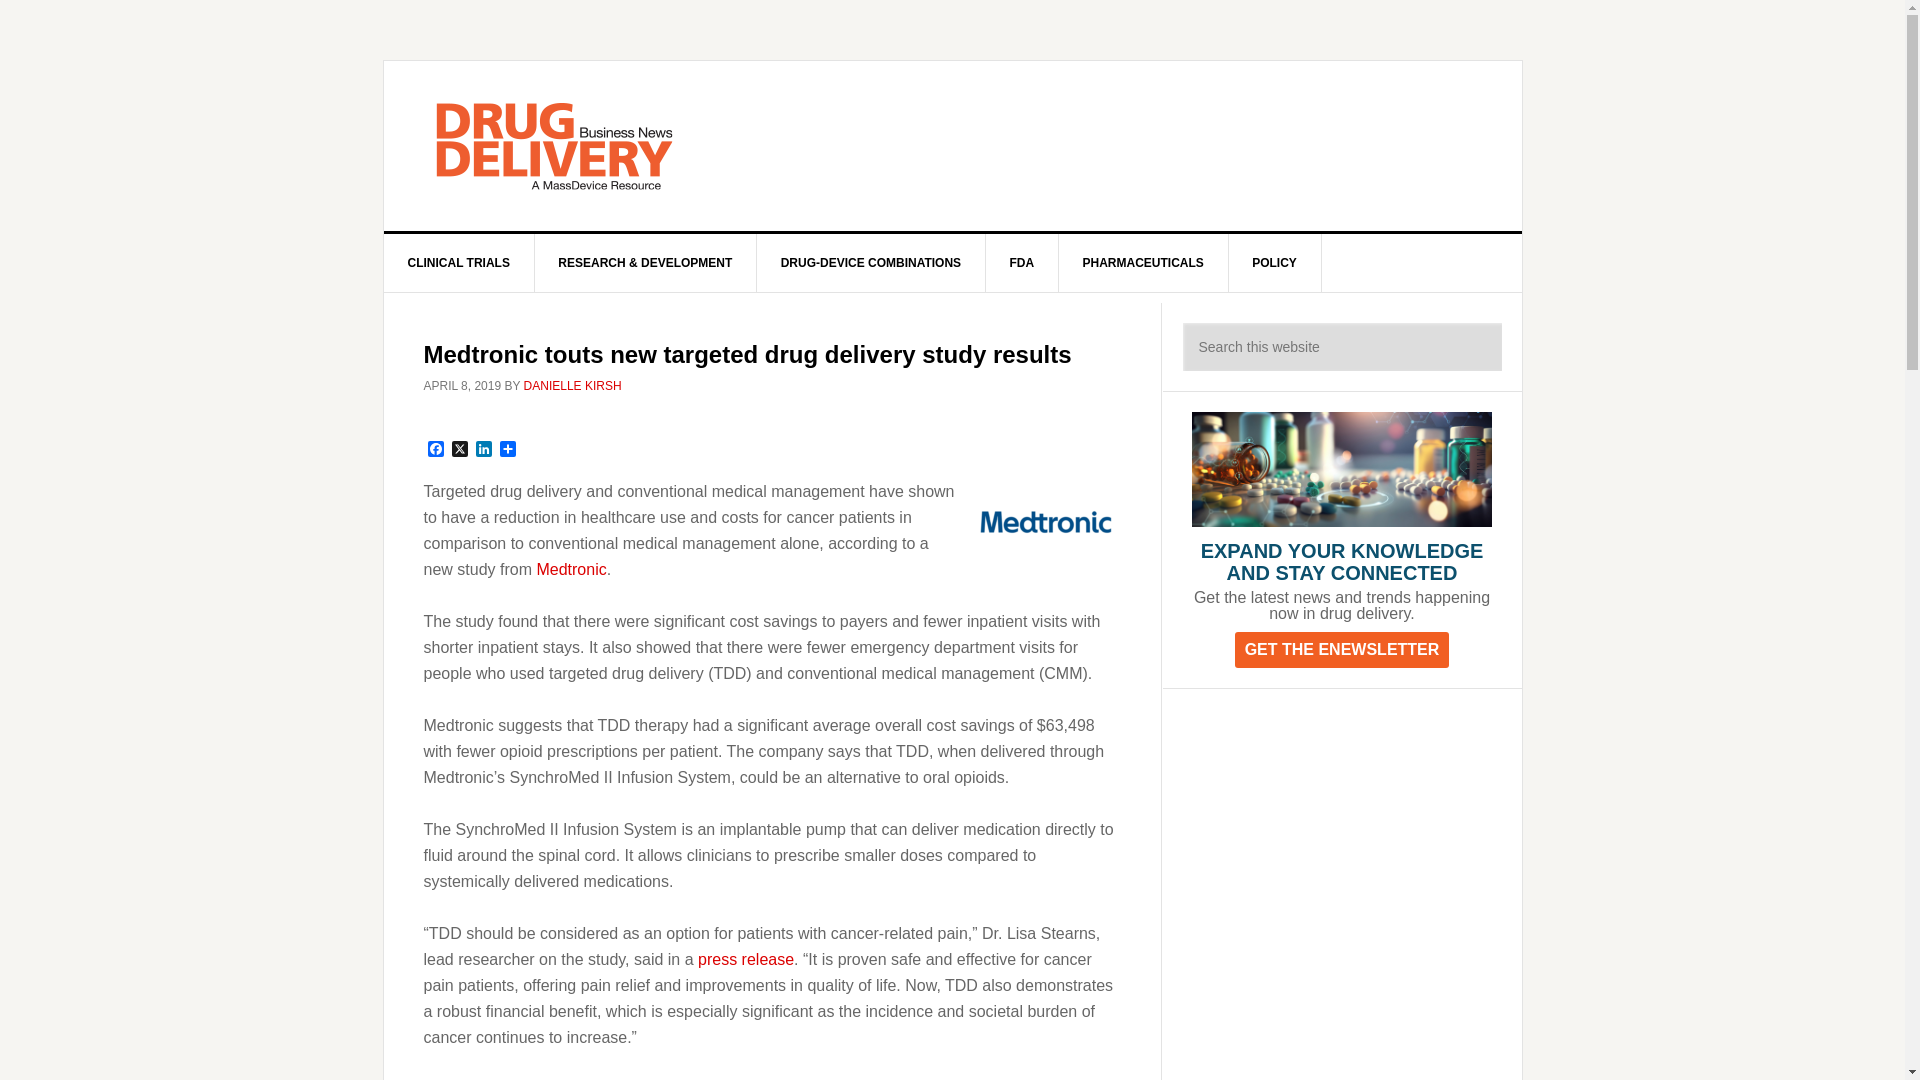 This screenshot has height=1080, width=1920. I want to click on CLINICAL TRIALS, so click(460, 262).